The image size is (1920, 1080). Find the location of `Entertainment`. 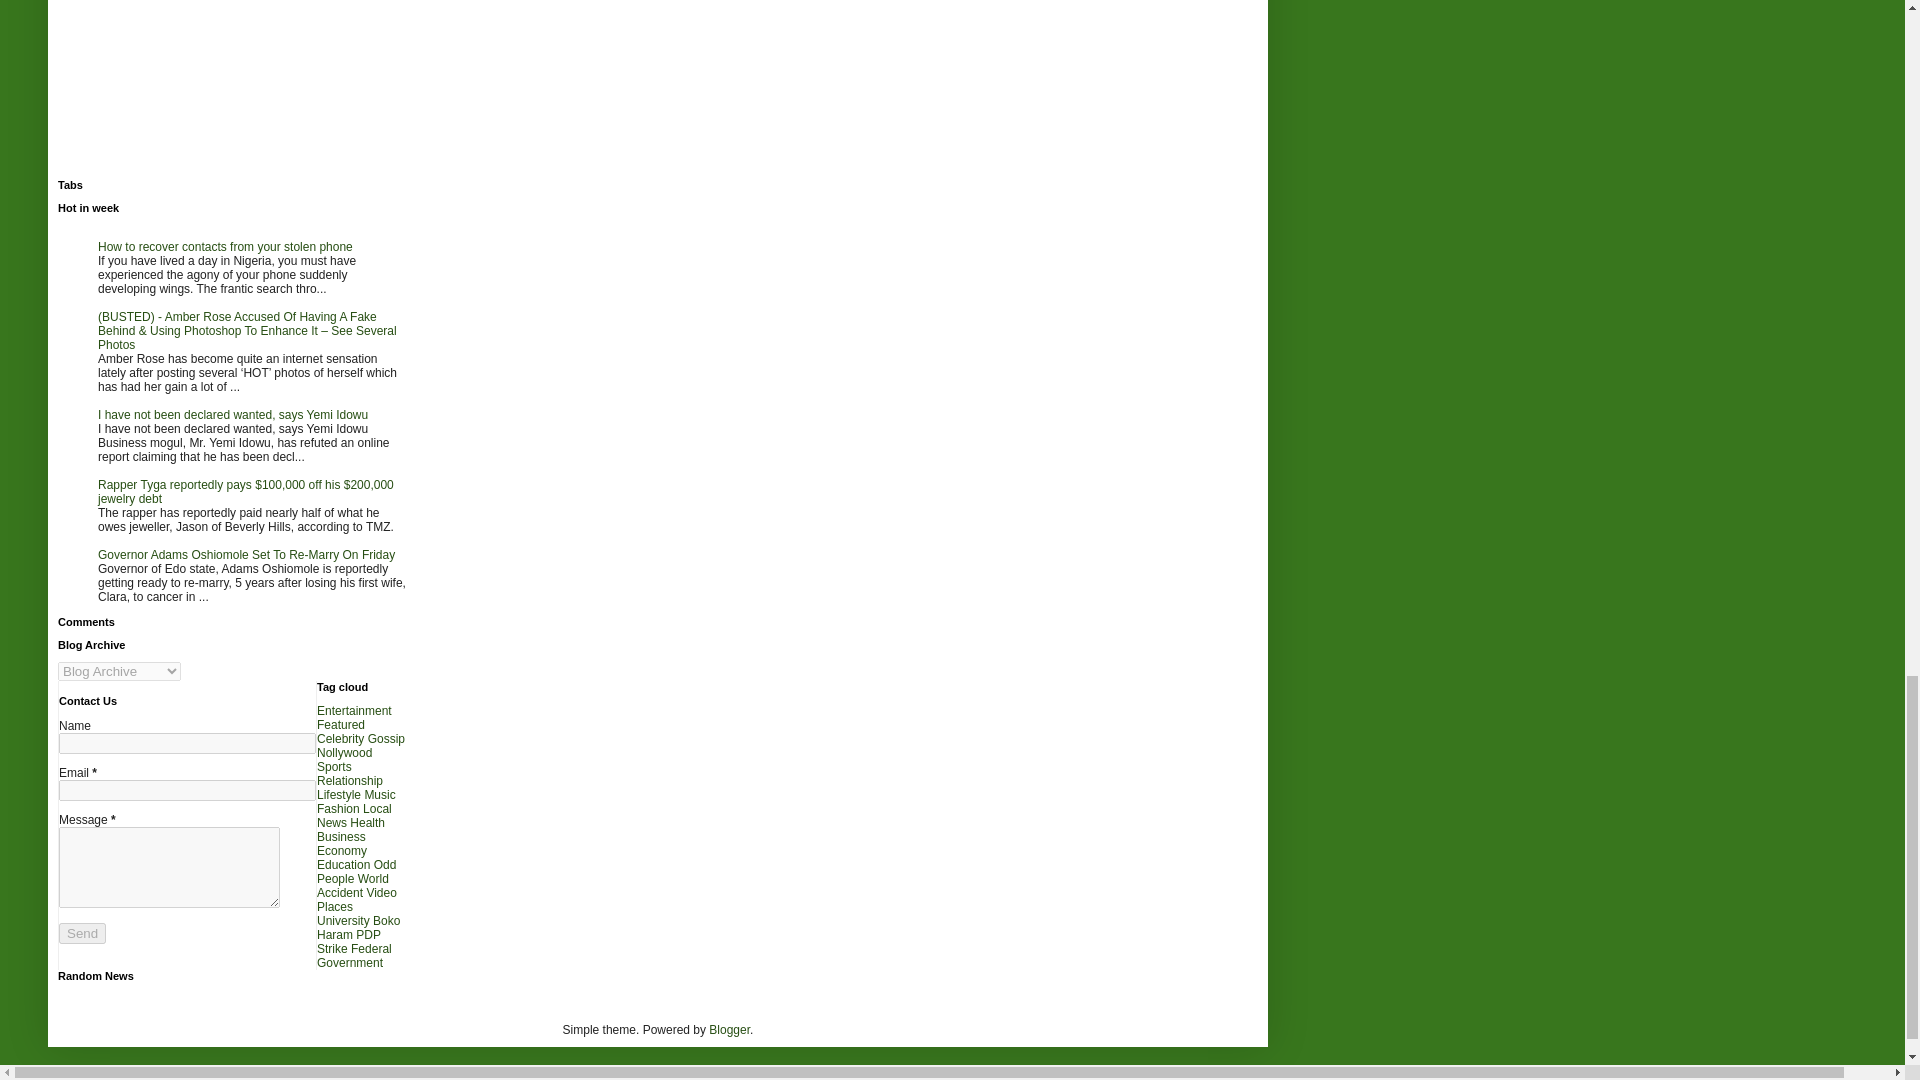

Entertainment is located at coordinates (354, 711).